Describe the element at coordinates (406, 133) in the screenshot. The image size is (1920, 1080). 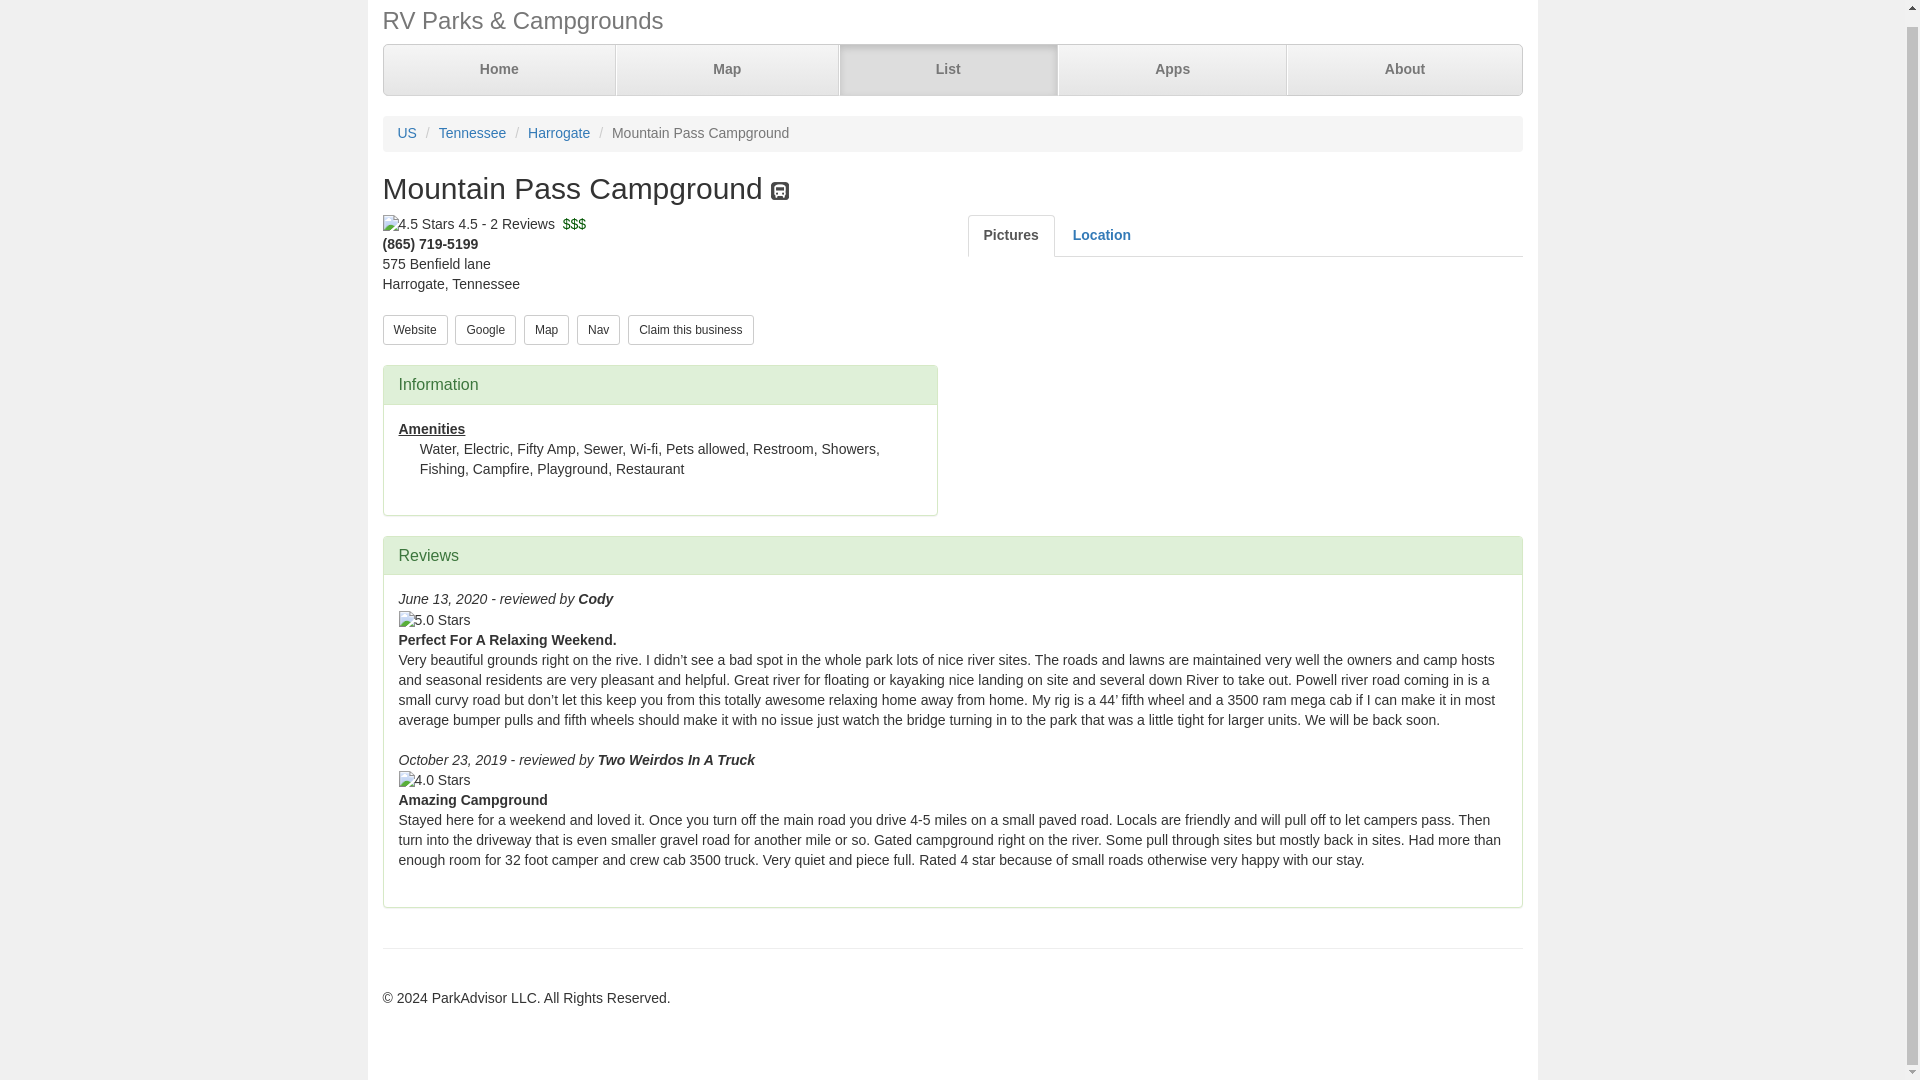
I see `US` at that location.